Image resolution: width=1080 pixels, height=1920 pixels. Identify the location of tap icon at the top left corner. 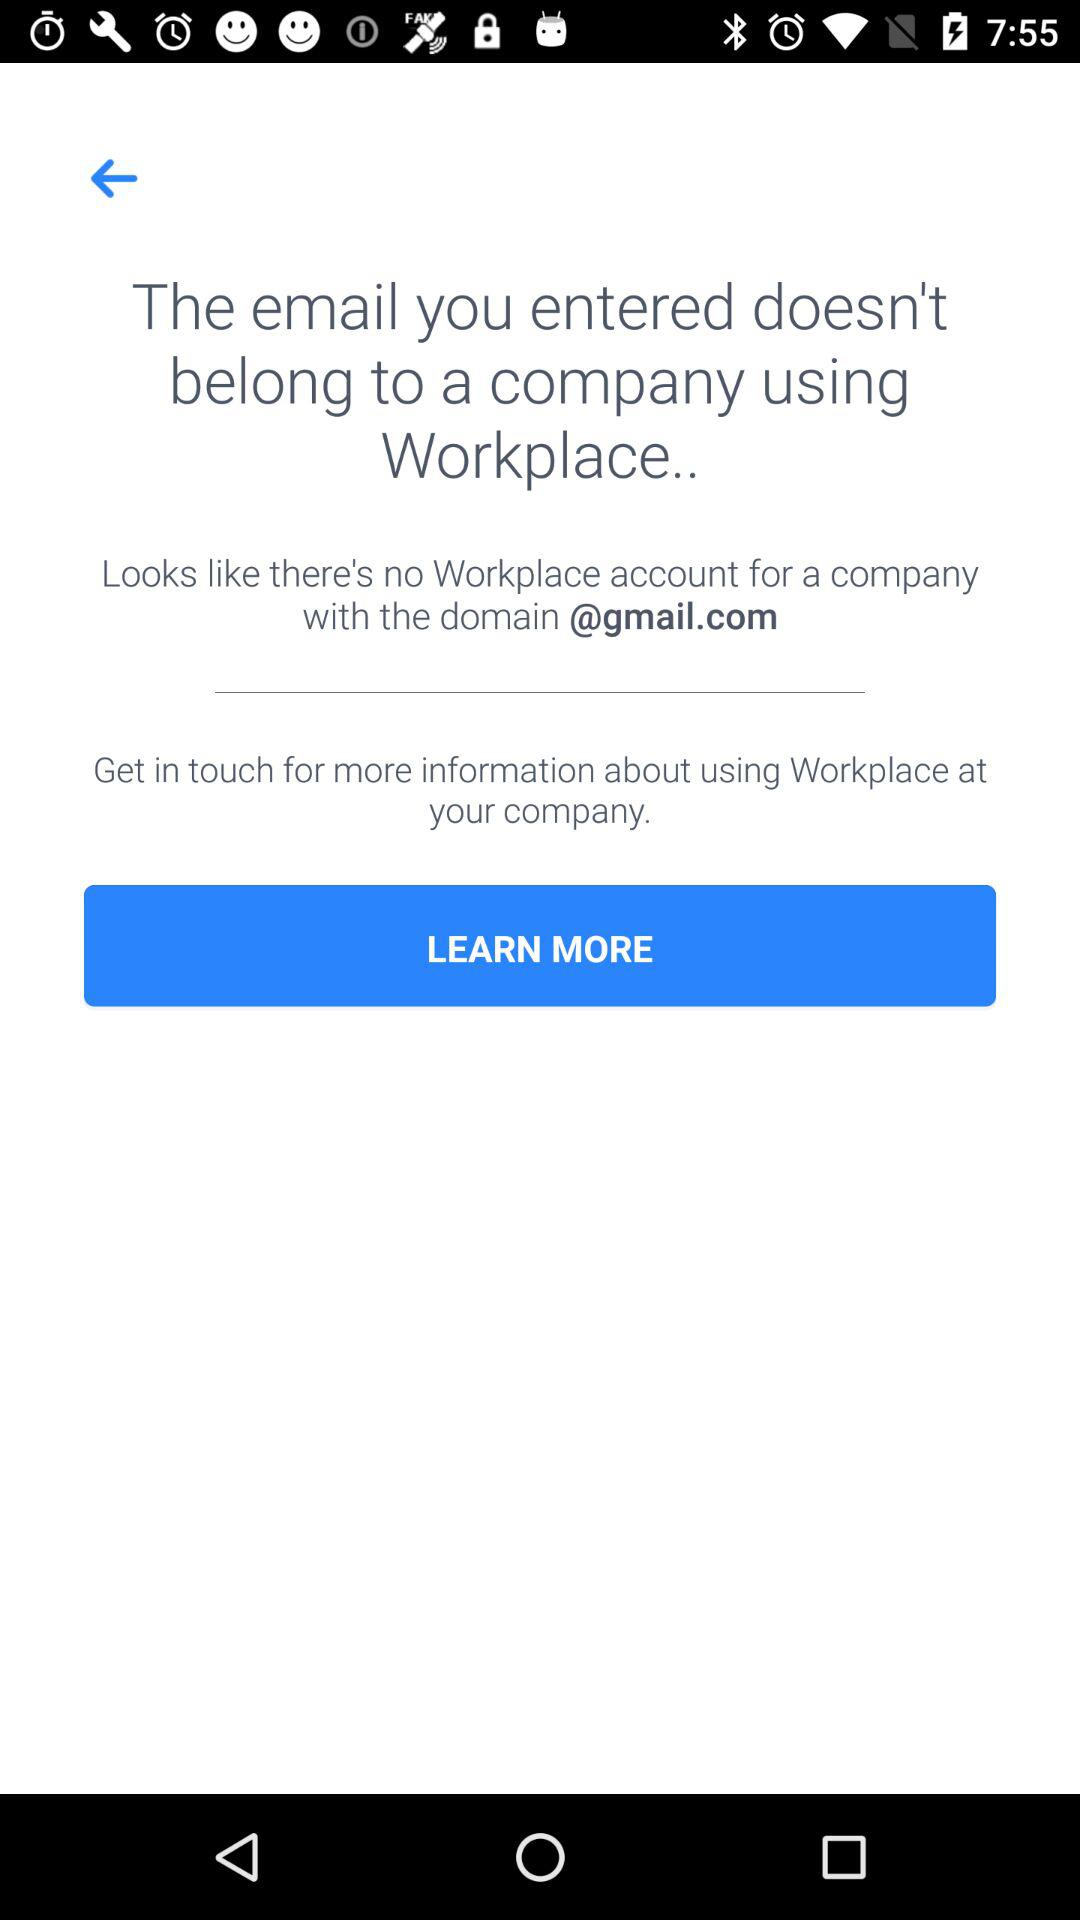
(115, 178).